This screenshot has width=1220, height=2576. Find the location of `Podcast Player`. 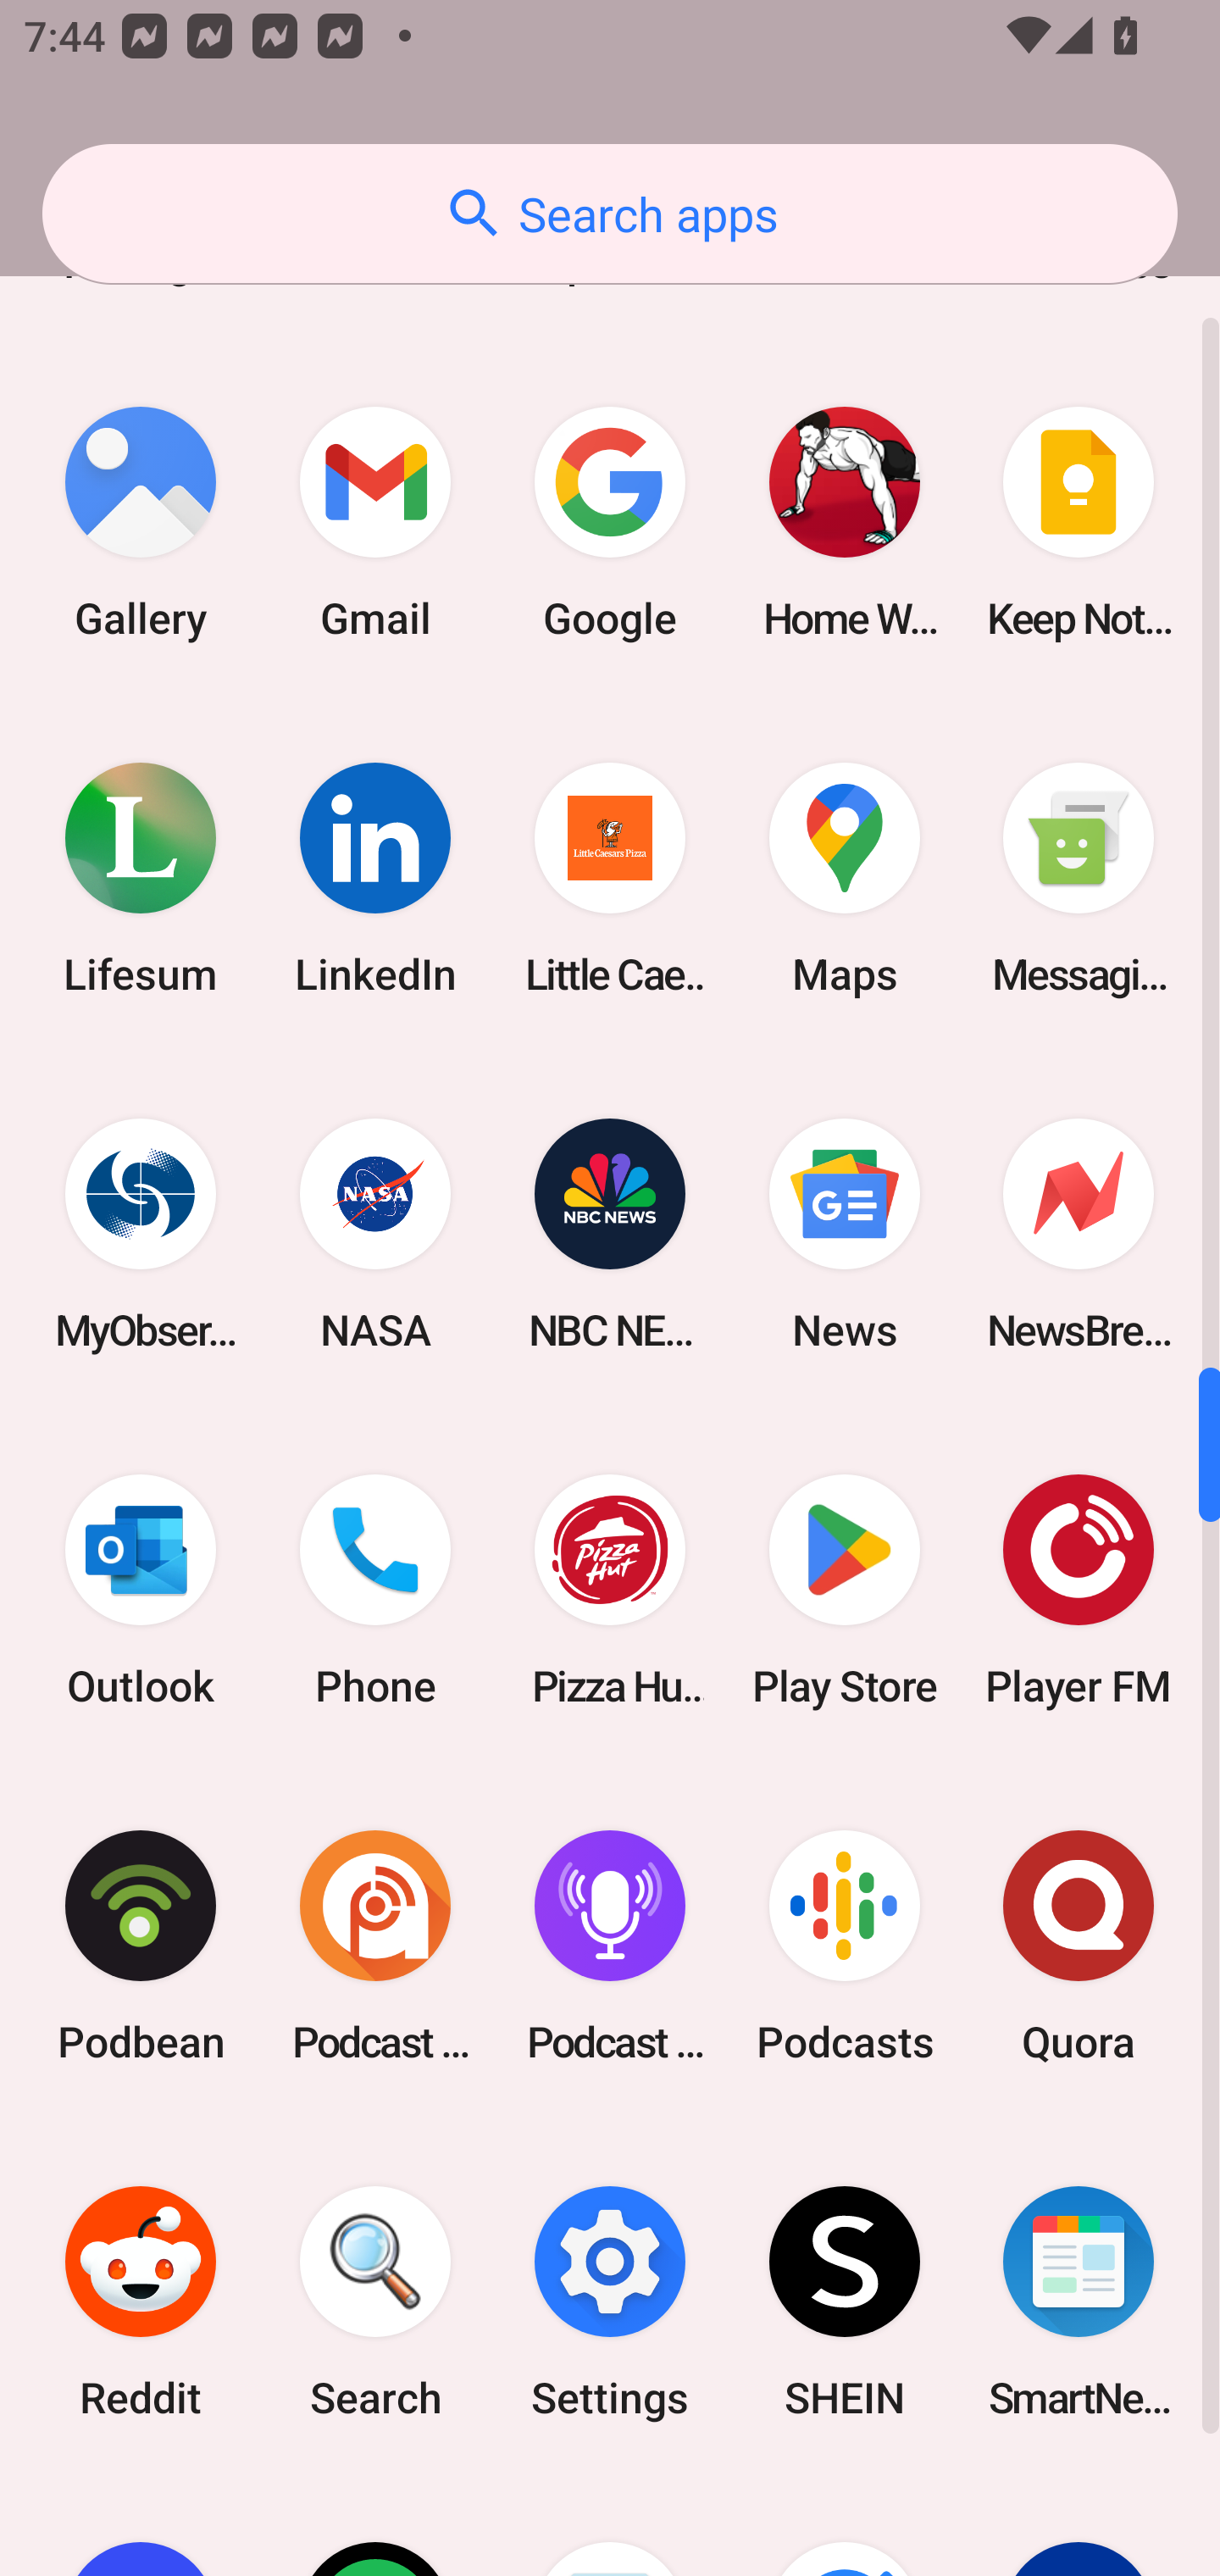

Podcast Player is located at coordinates (610, 1947).